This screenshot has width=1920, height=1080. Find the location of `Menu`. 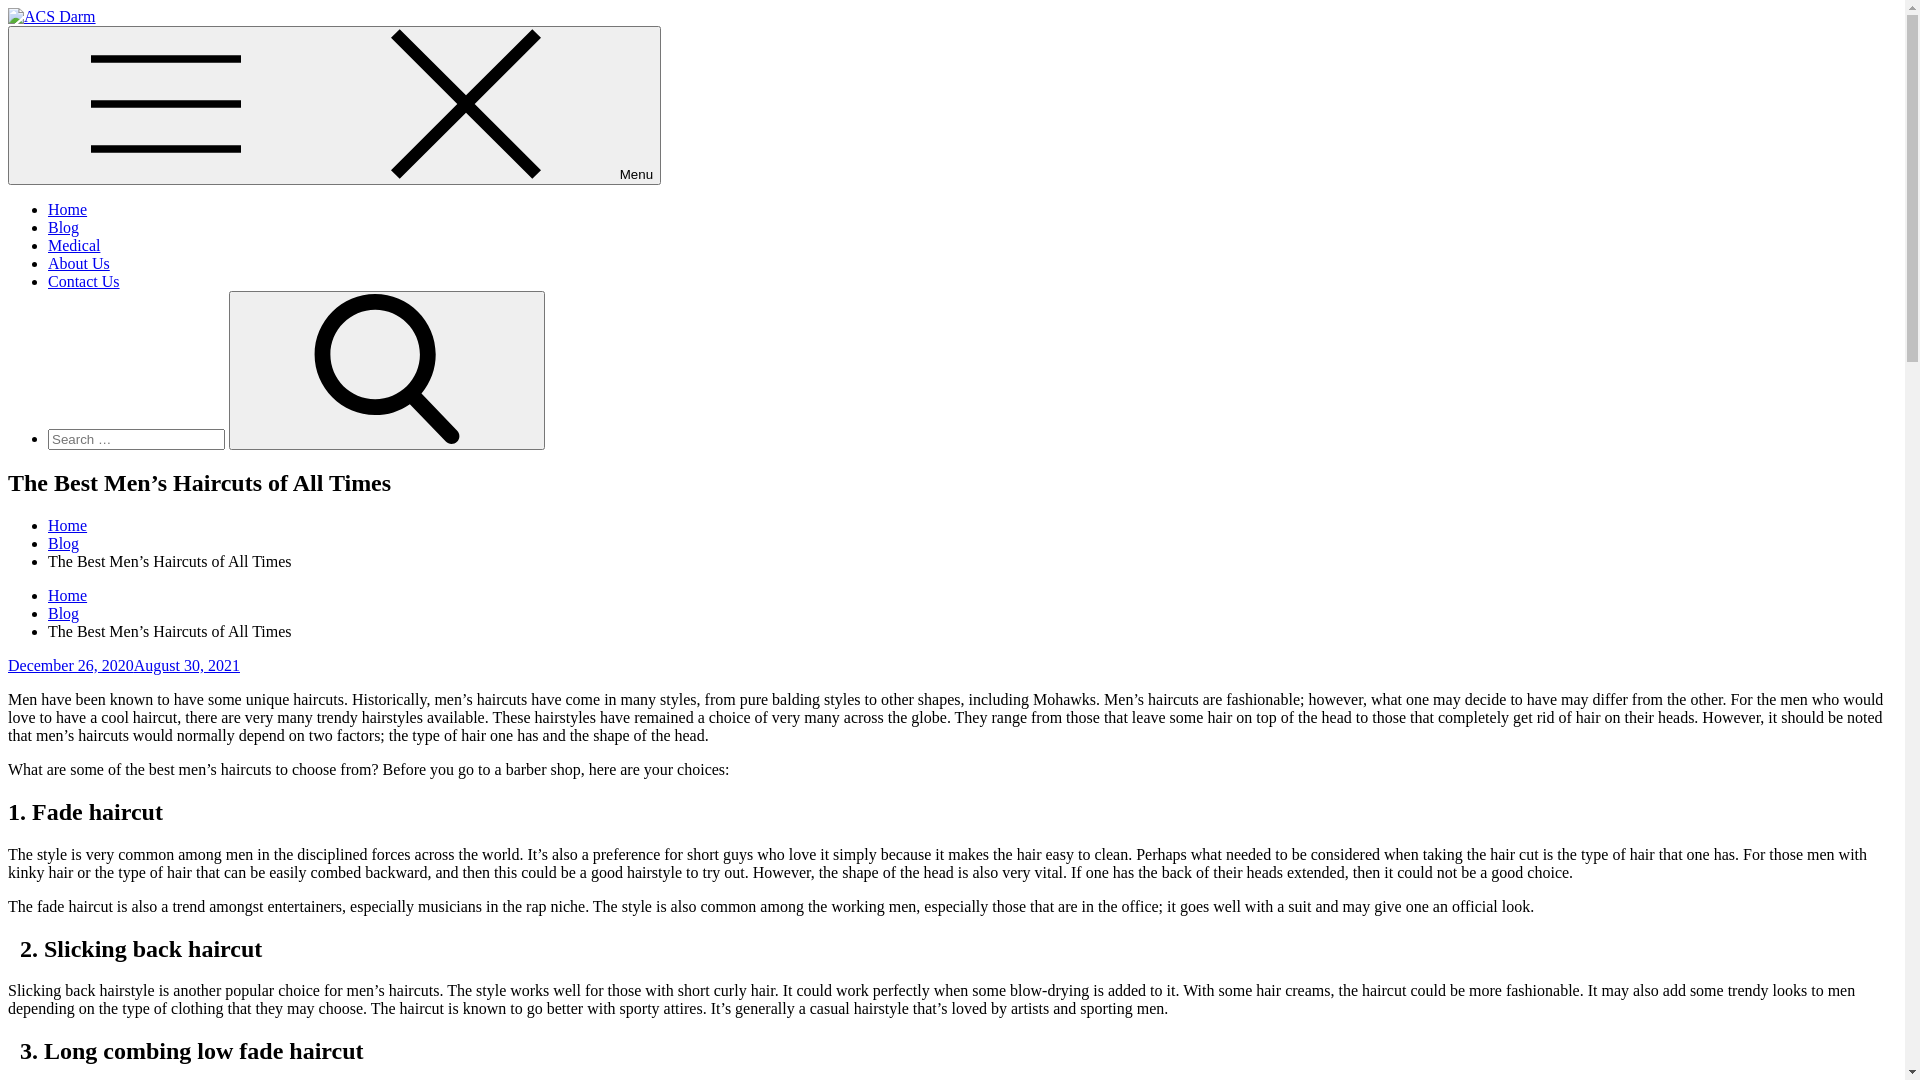

Menu is located at coordinates (334, 106).